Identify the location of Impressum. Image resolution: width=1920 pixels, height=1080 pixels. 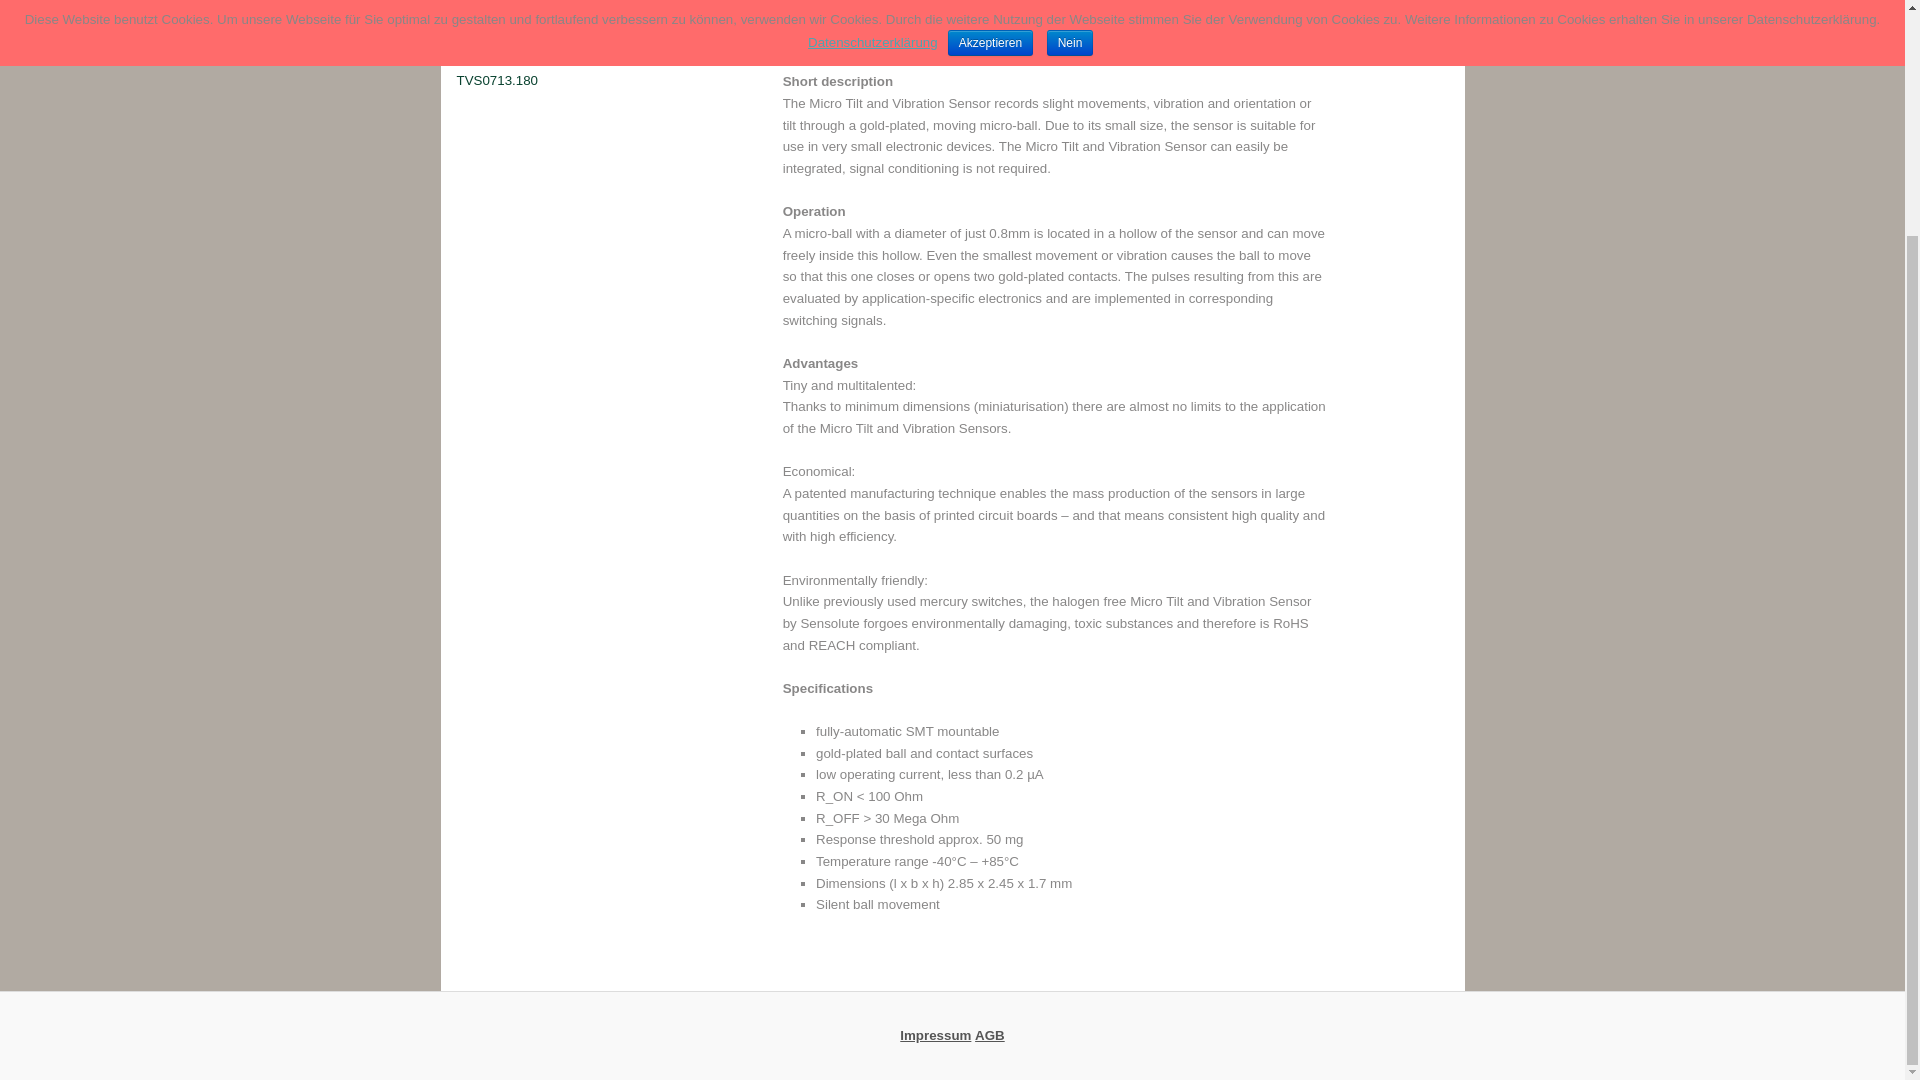
(936, 1036).